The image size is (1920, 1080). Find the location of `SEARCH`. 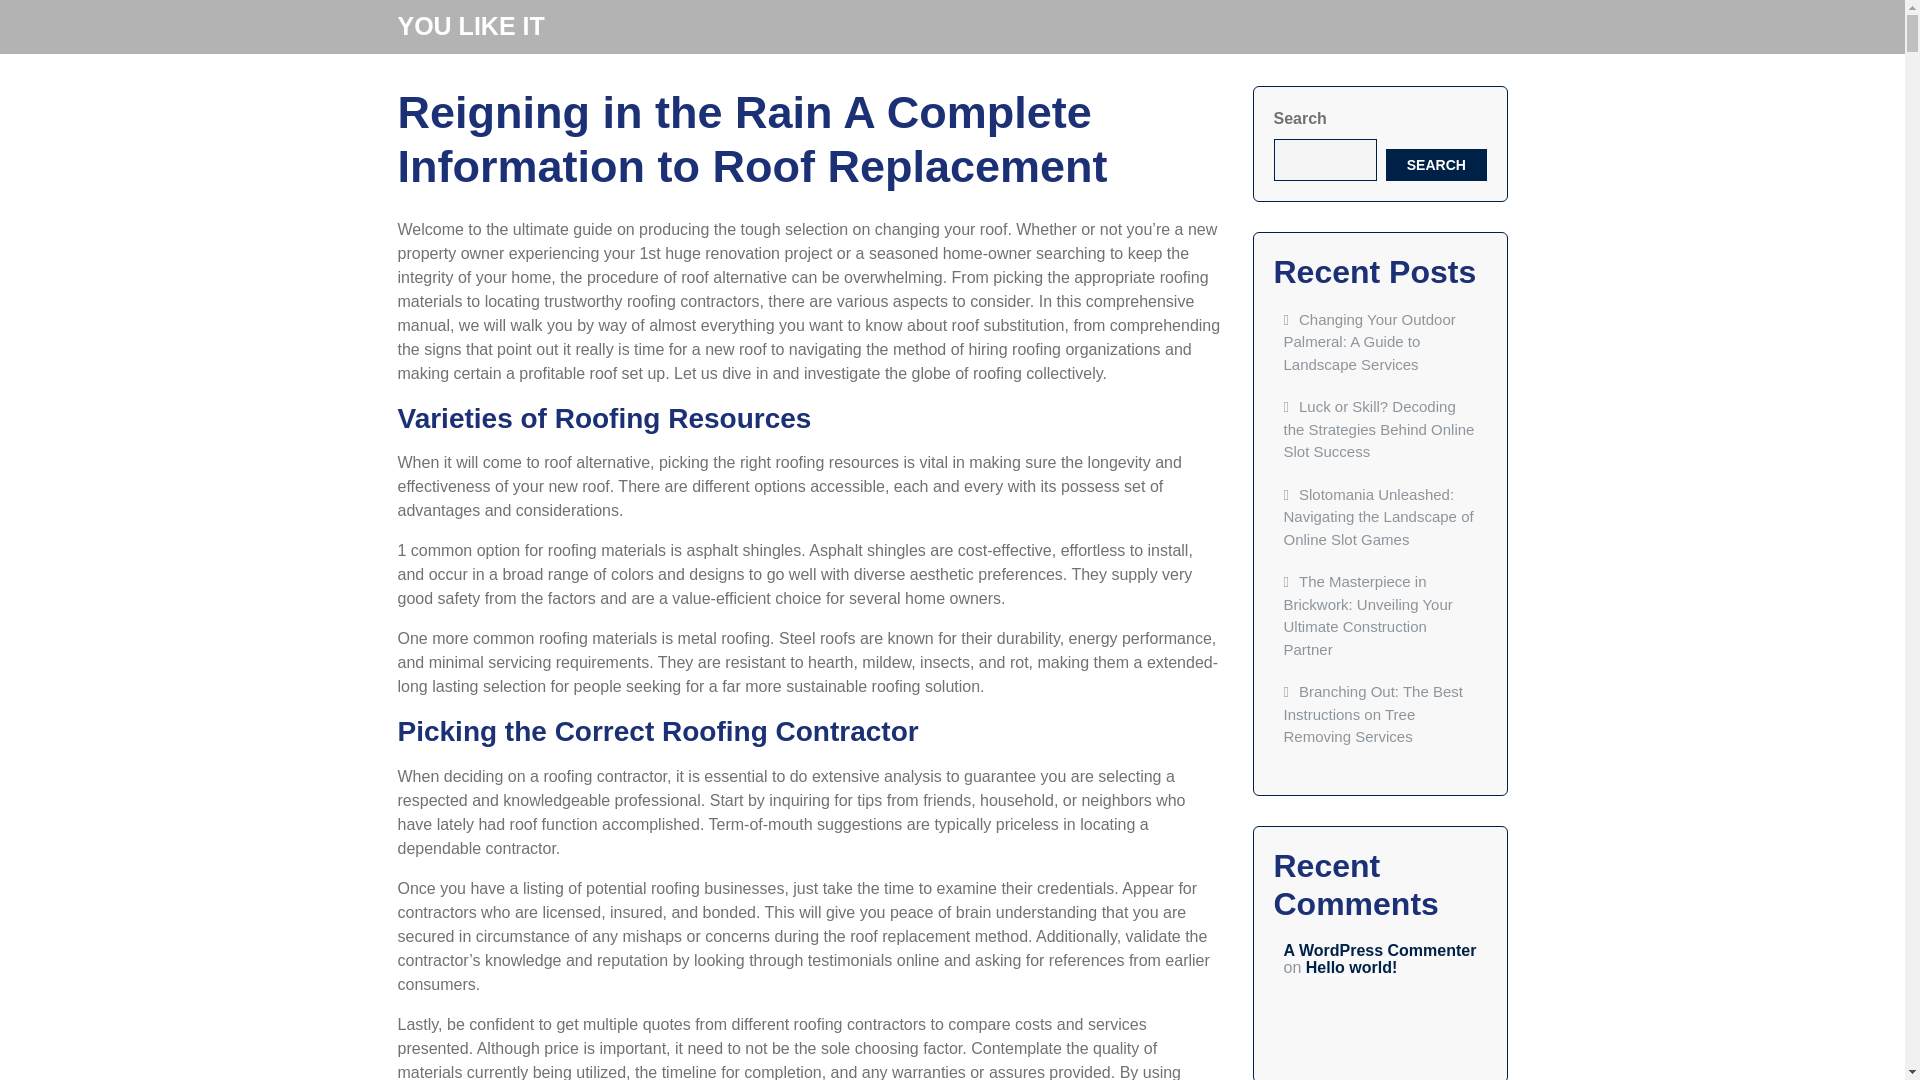

SEARCH is located at coordinates (1436, 164).